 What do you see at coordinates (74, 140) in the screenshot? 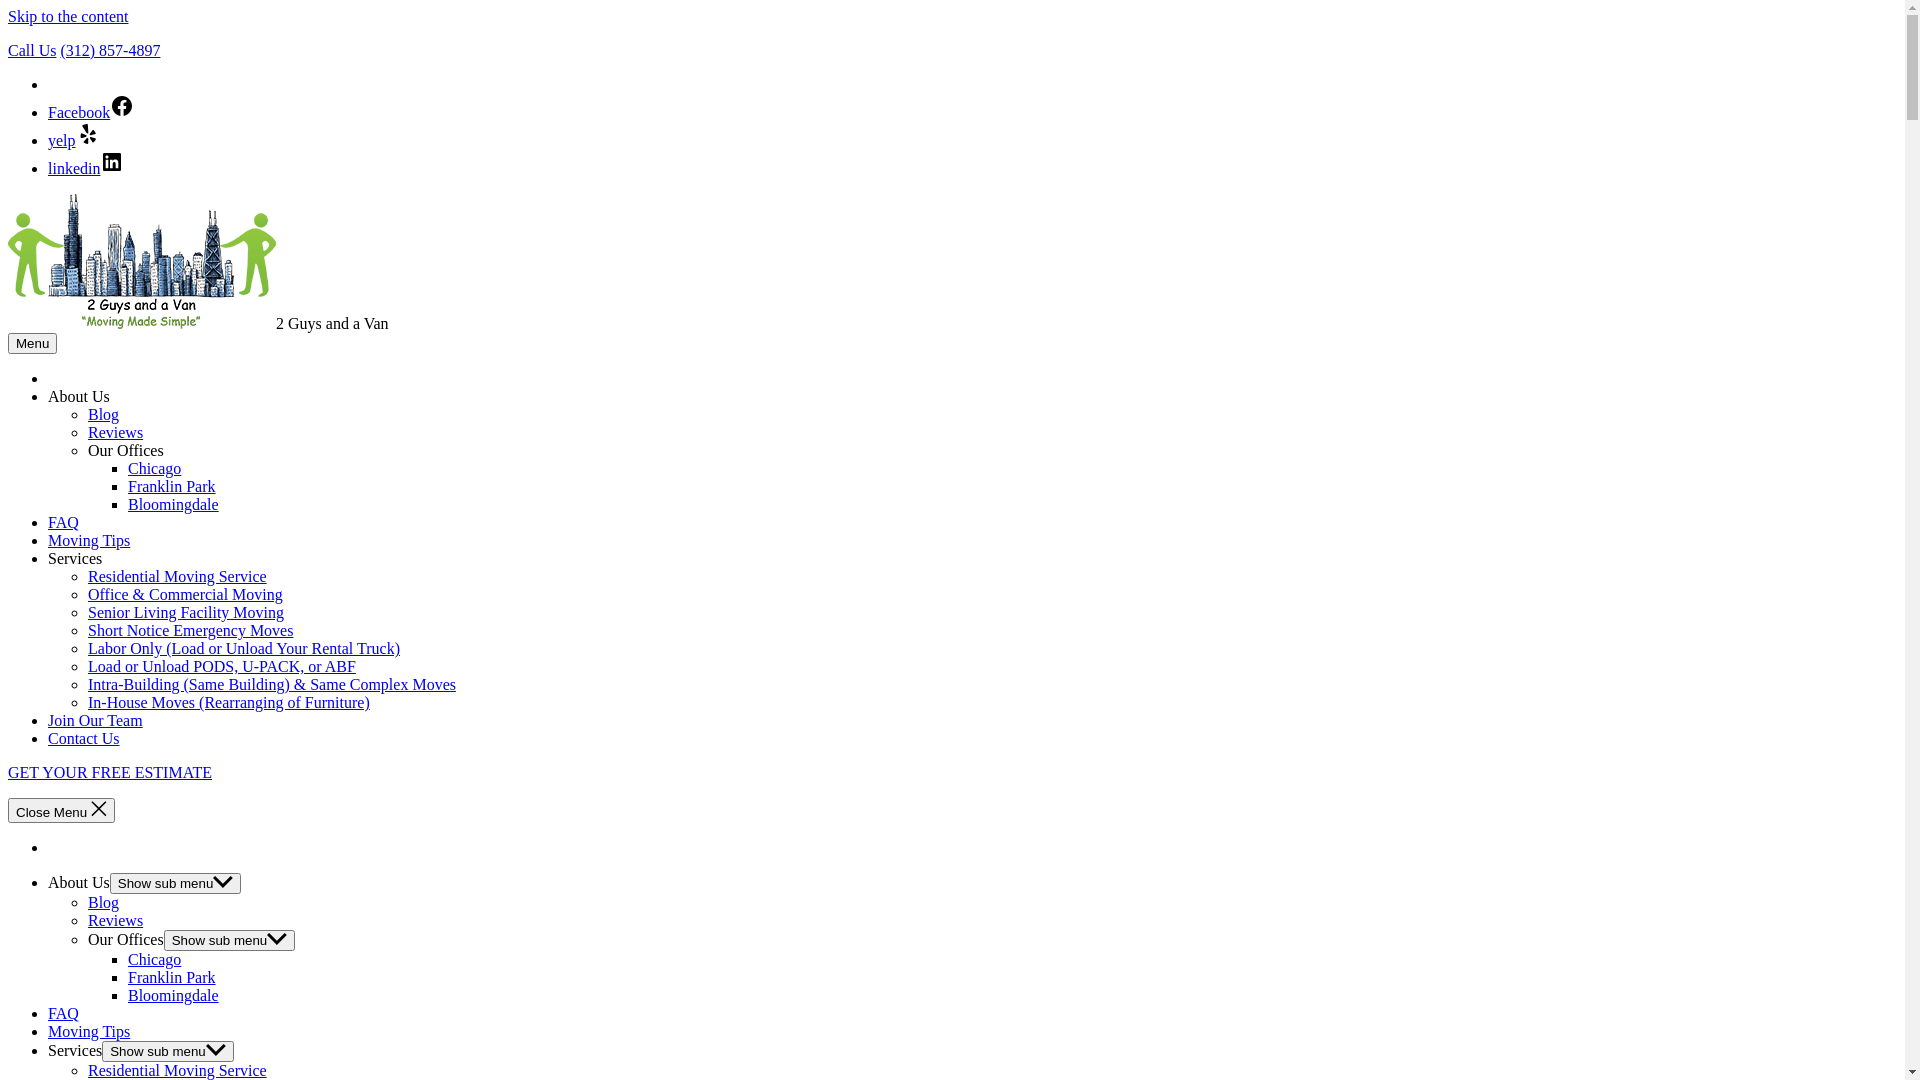
I see `yelp` at bounding box center [74, 140].